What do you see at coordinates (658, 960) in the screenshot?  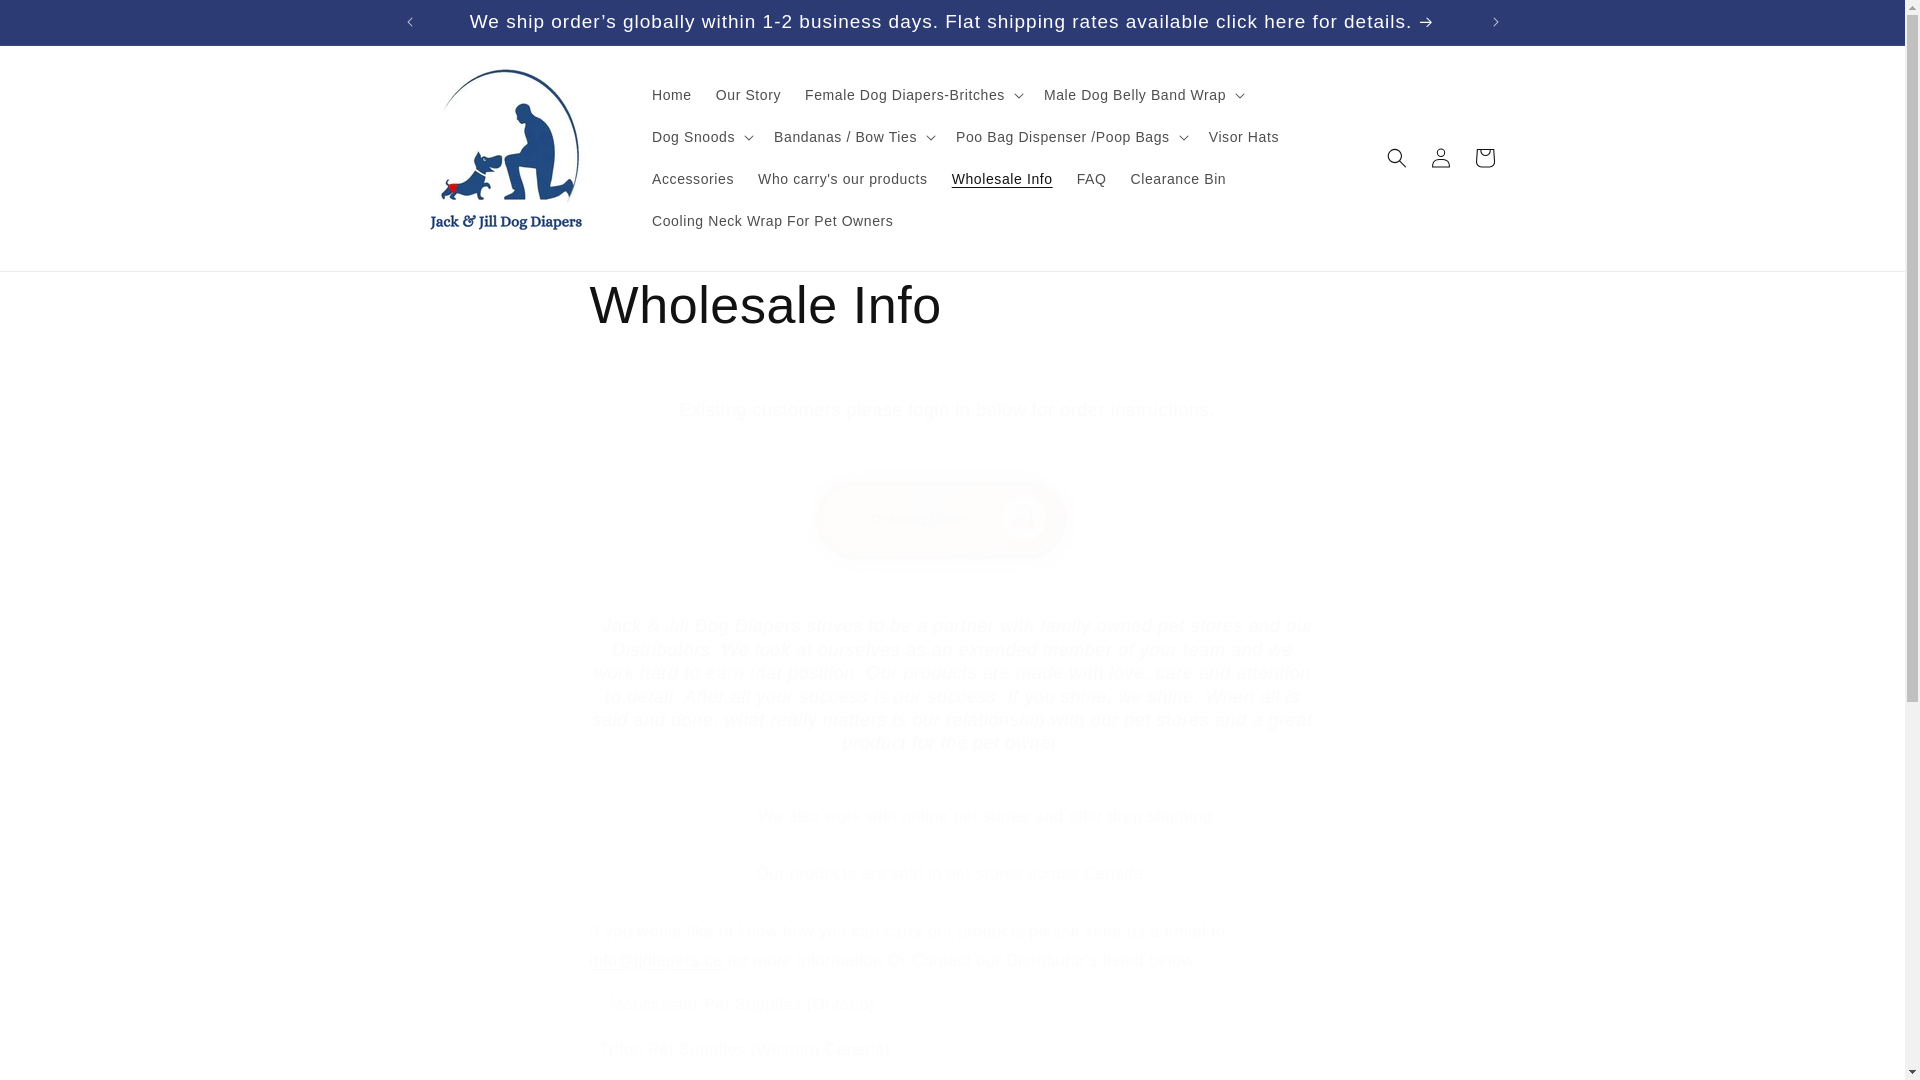 I see `email` at bounding box center [658, 960].